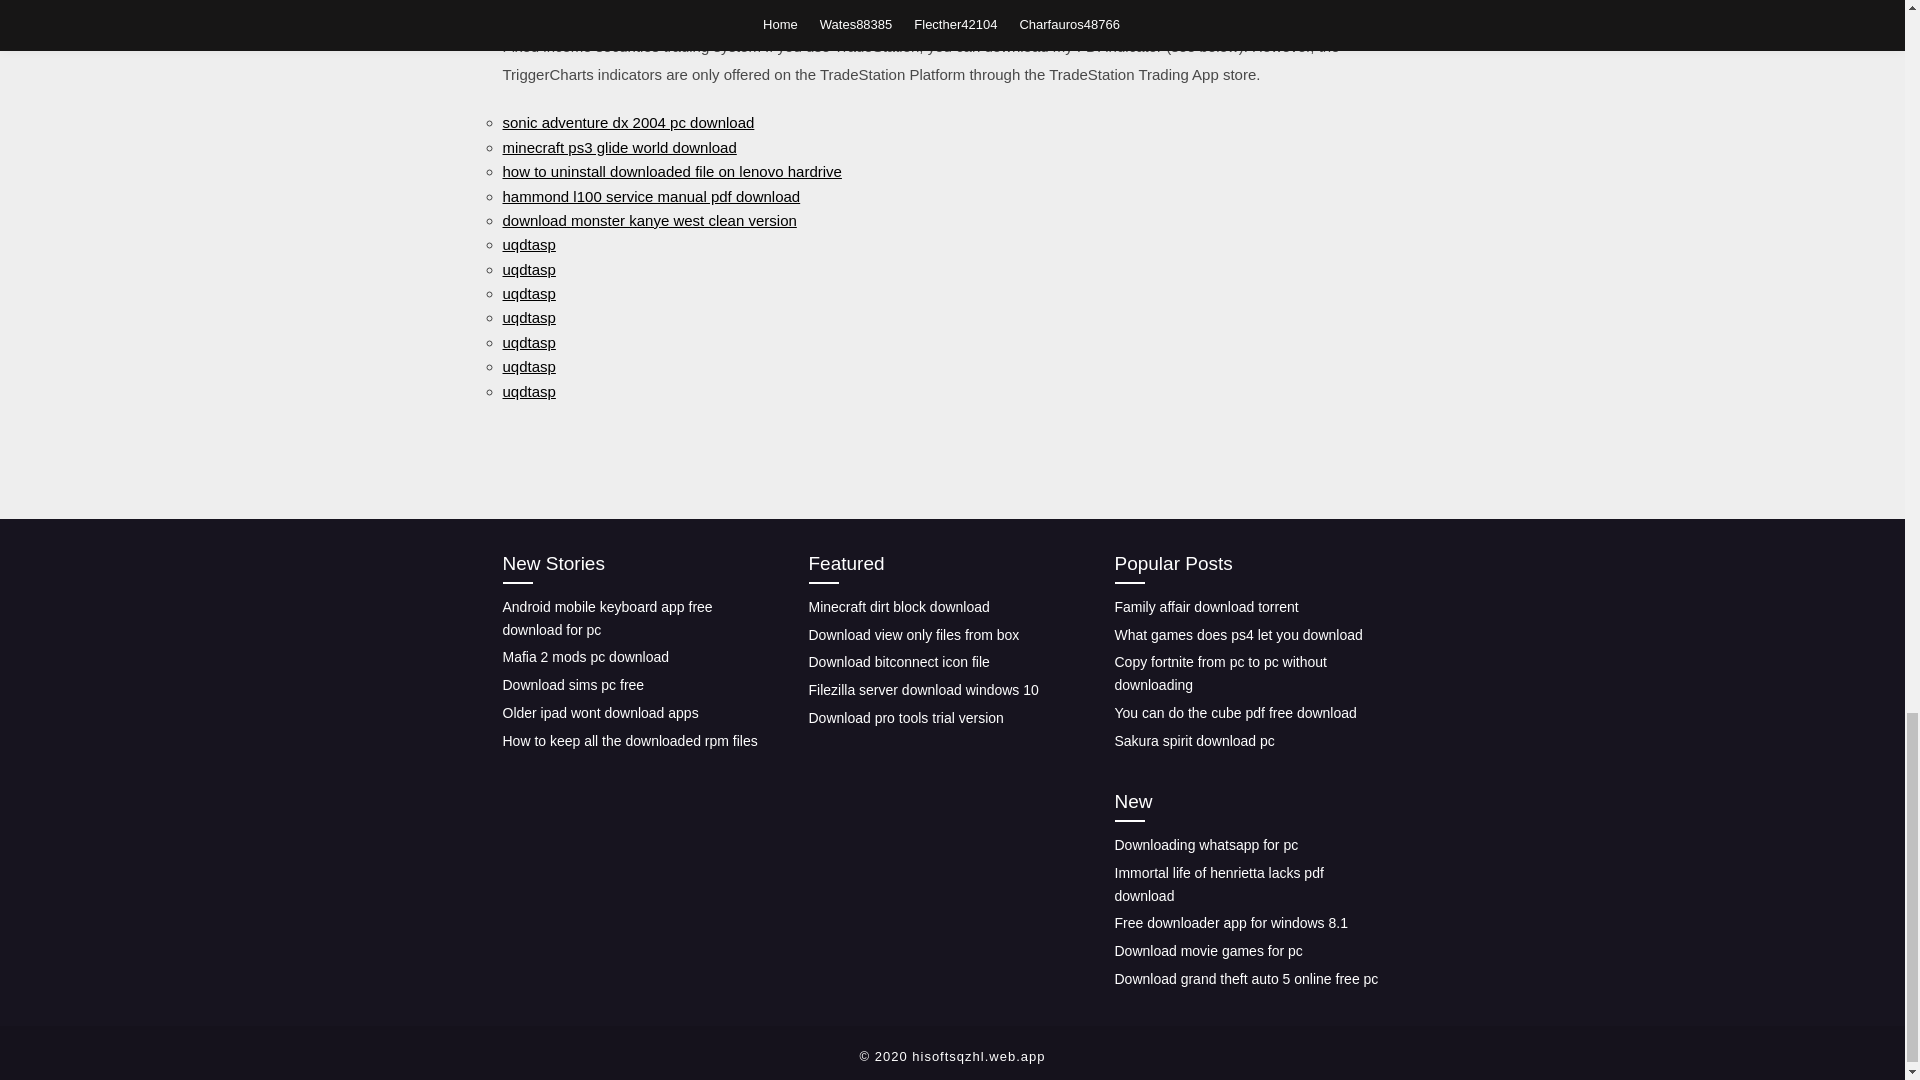 The image size is (1920, 1080). Describe the element at coordinates (1207, 950) in the screenshot. I see `Download movie games for pc` at that location.